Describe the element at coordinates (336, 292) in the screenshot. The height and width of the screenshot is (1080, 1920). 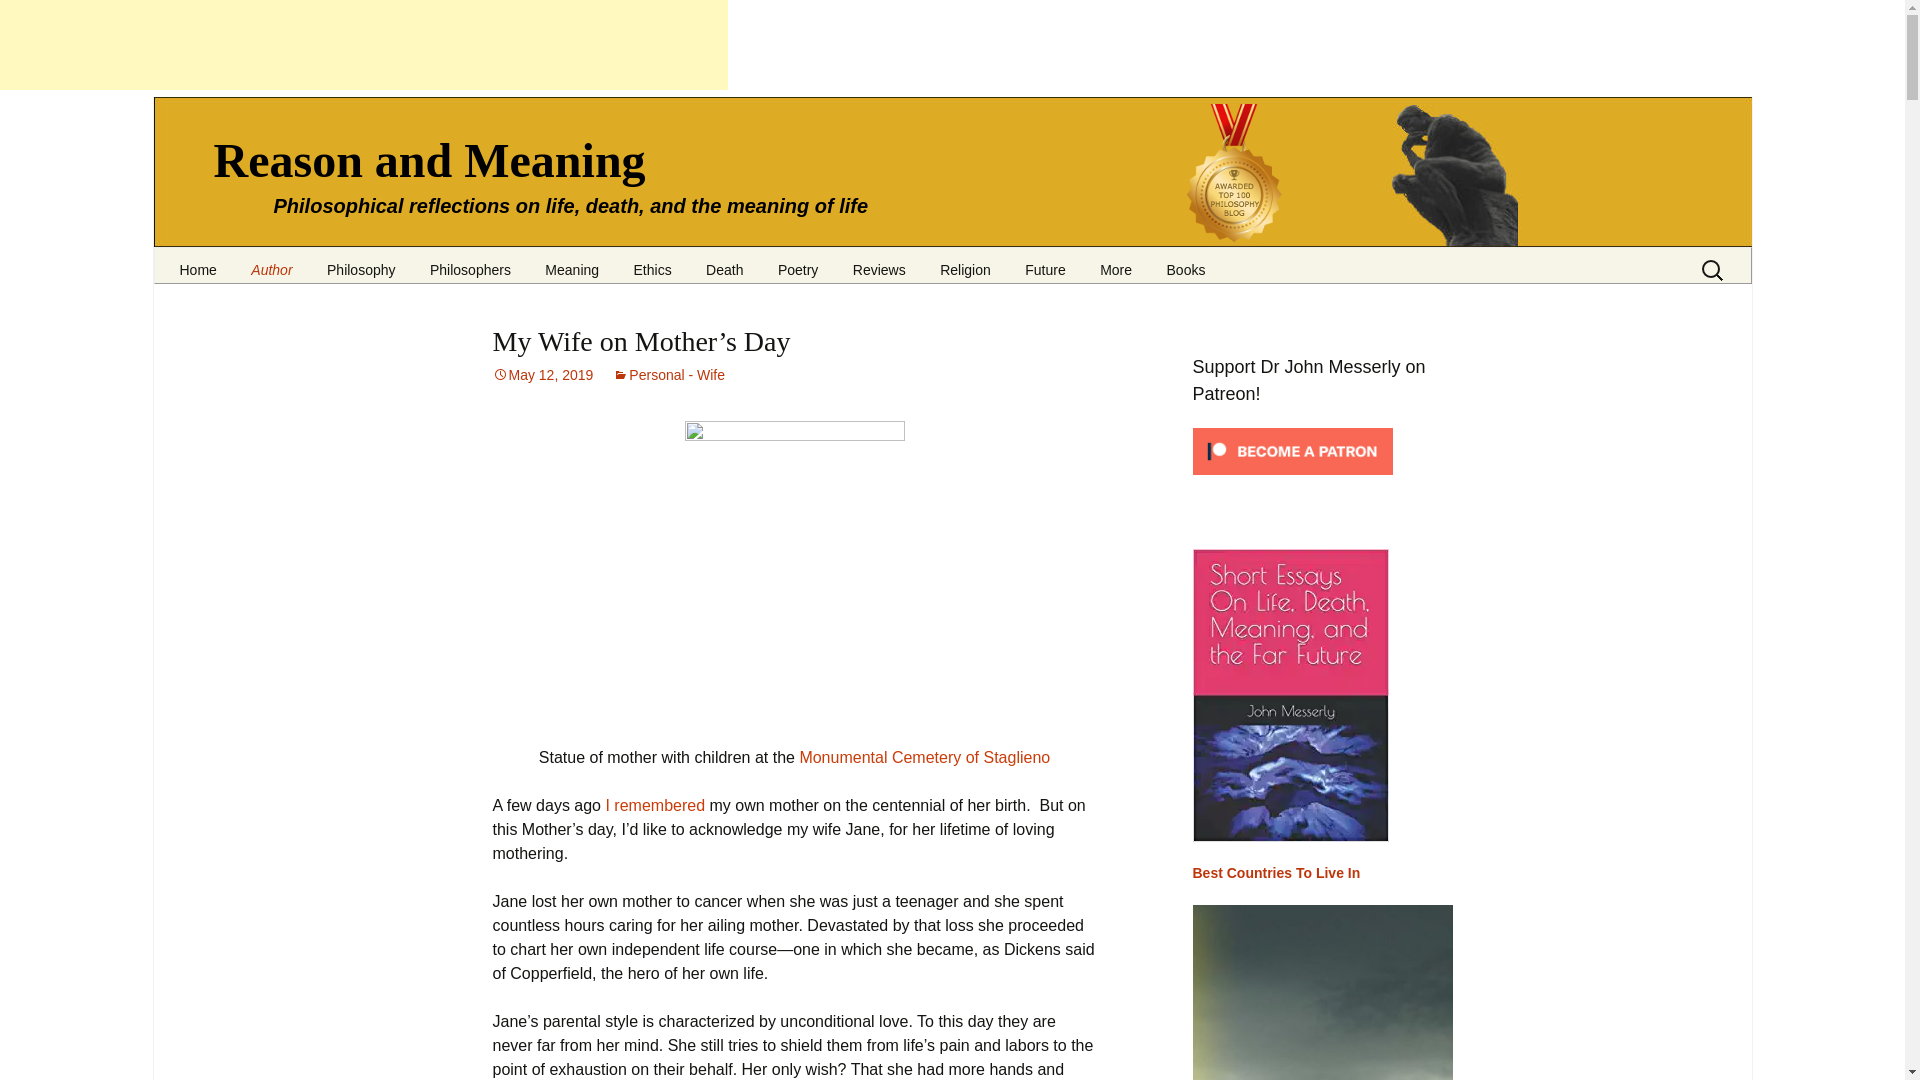
I see `How To Help` at that location.